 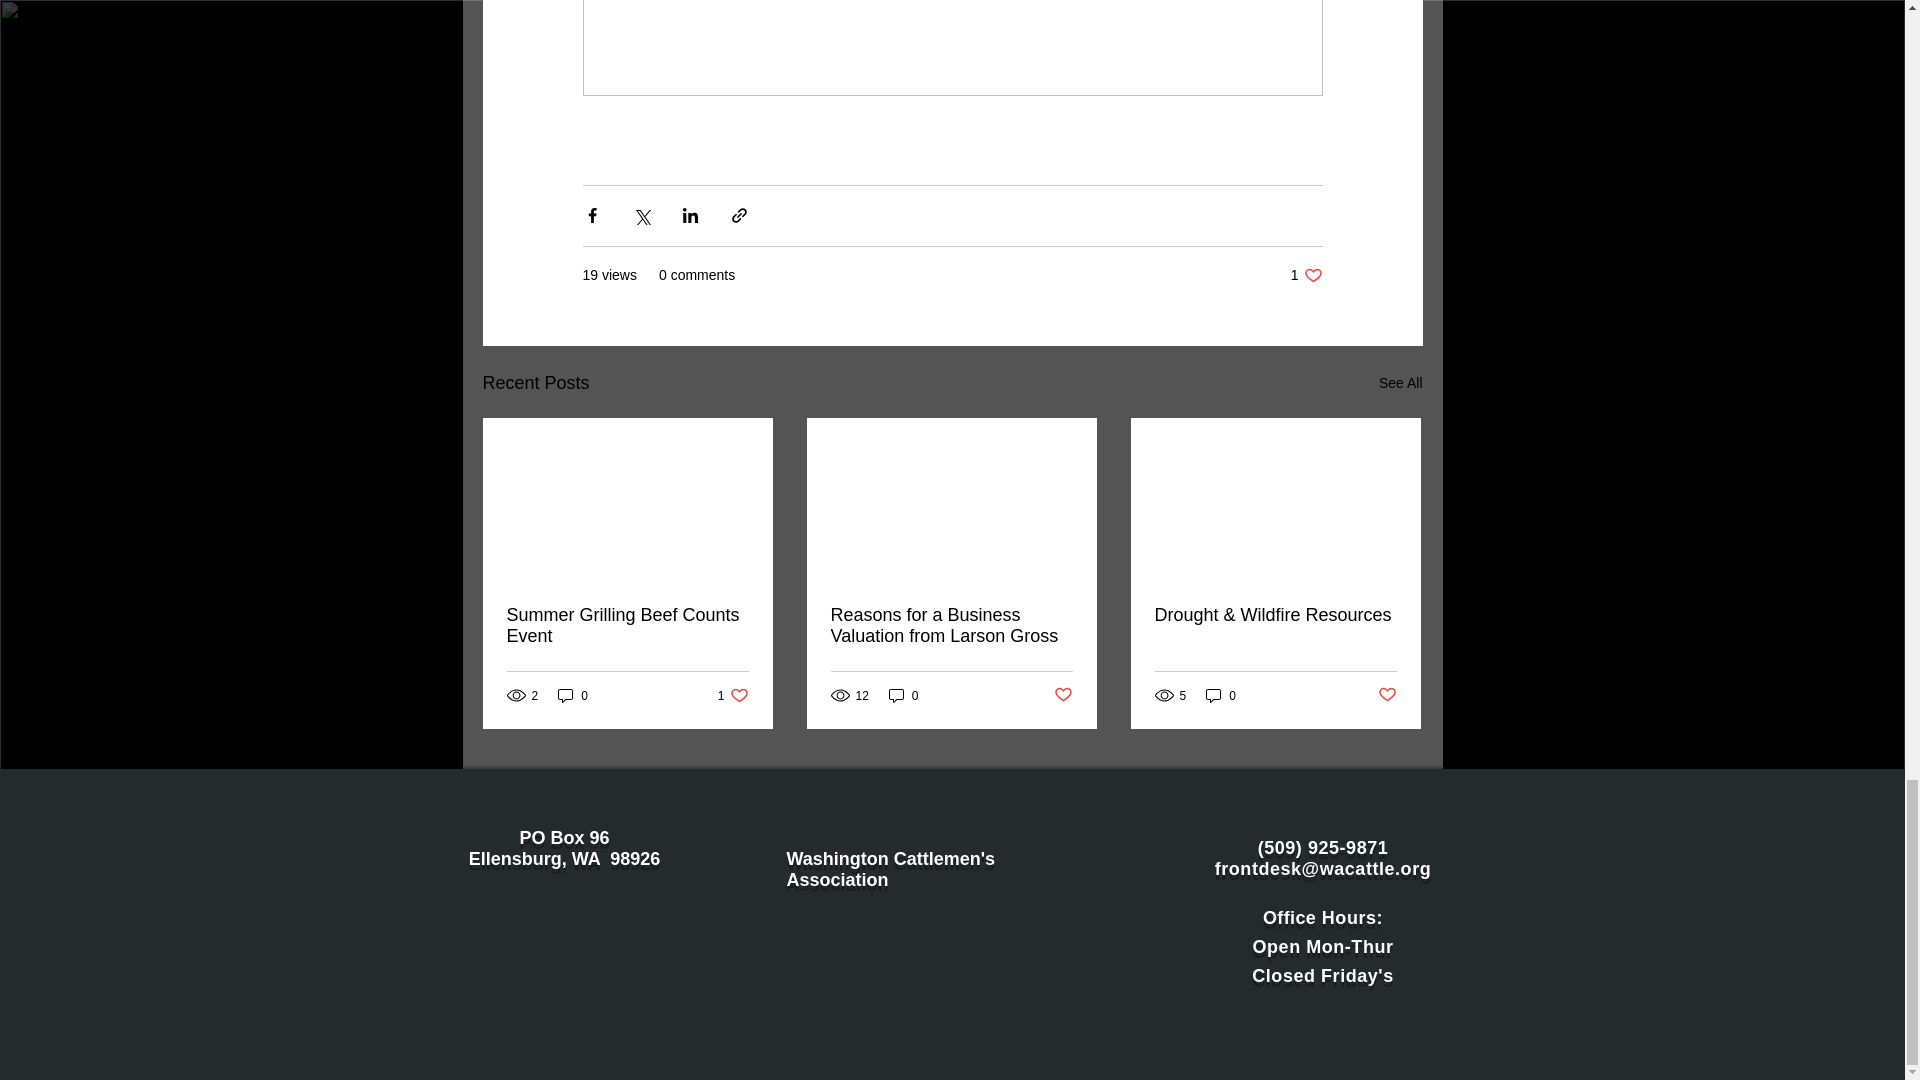 What do you see at coordinates (904, 695) in the screenshot?
I see `0` at bounding box center [904, 695].